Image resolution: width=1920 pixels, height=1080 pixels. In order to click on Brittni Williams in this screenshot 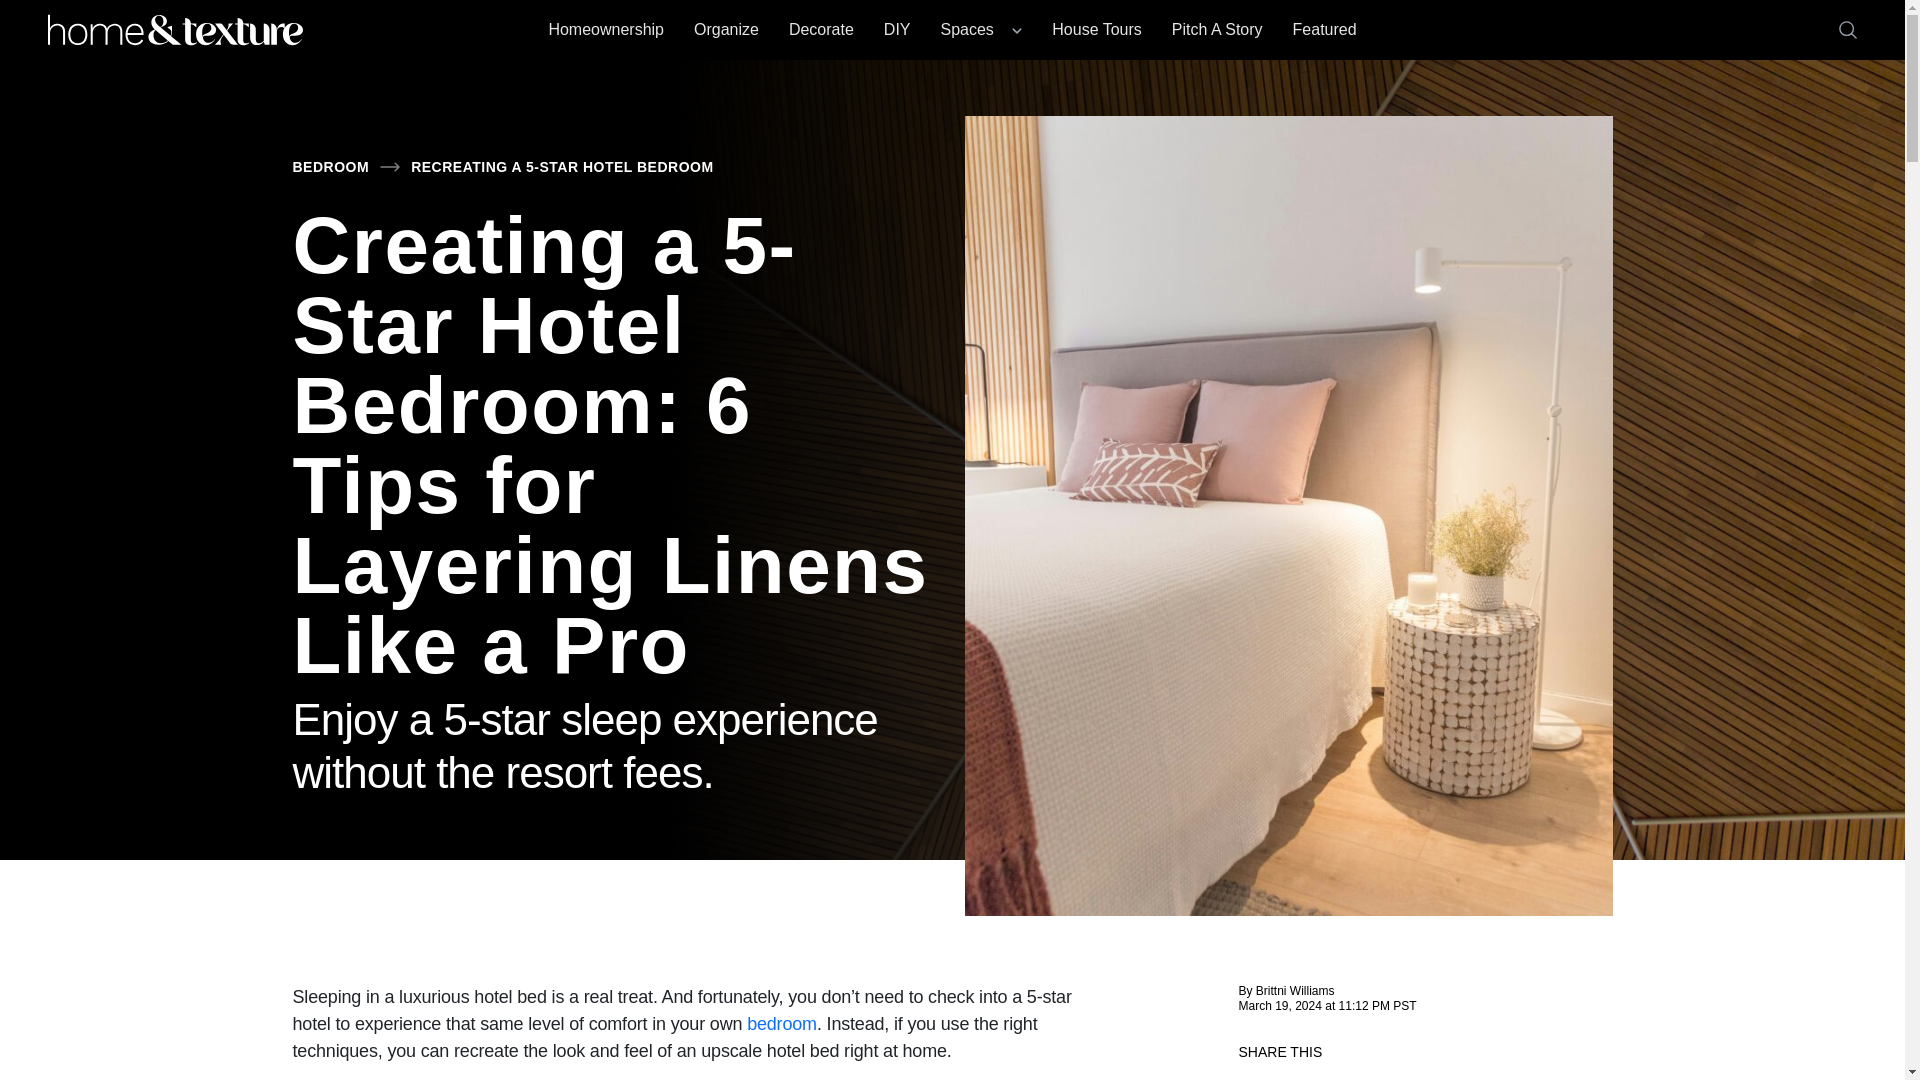, I will do `click(1294, 990)`.